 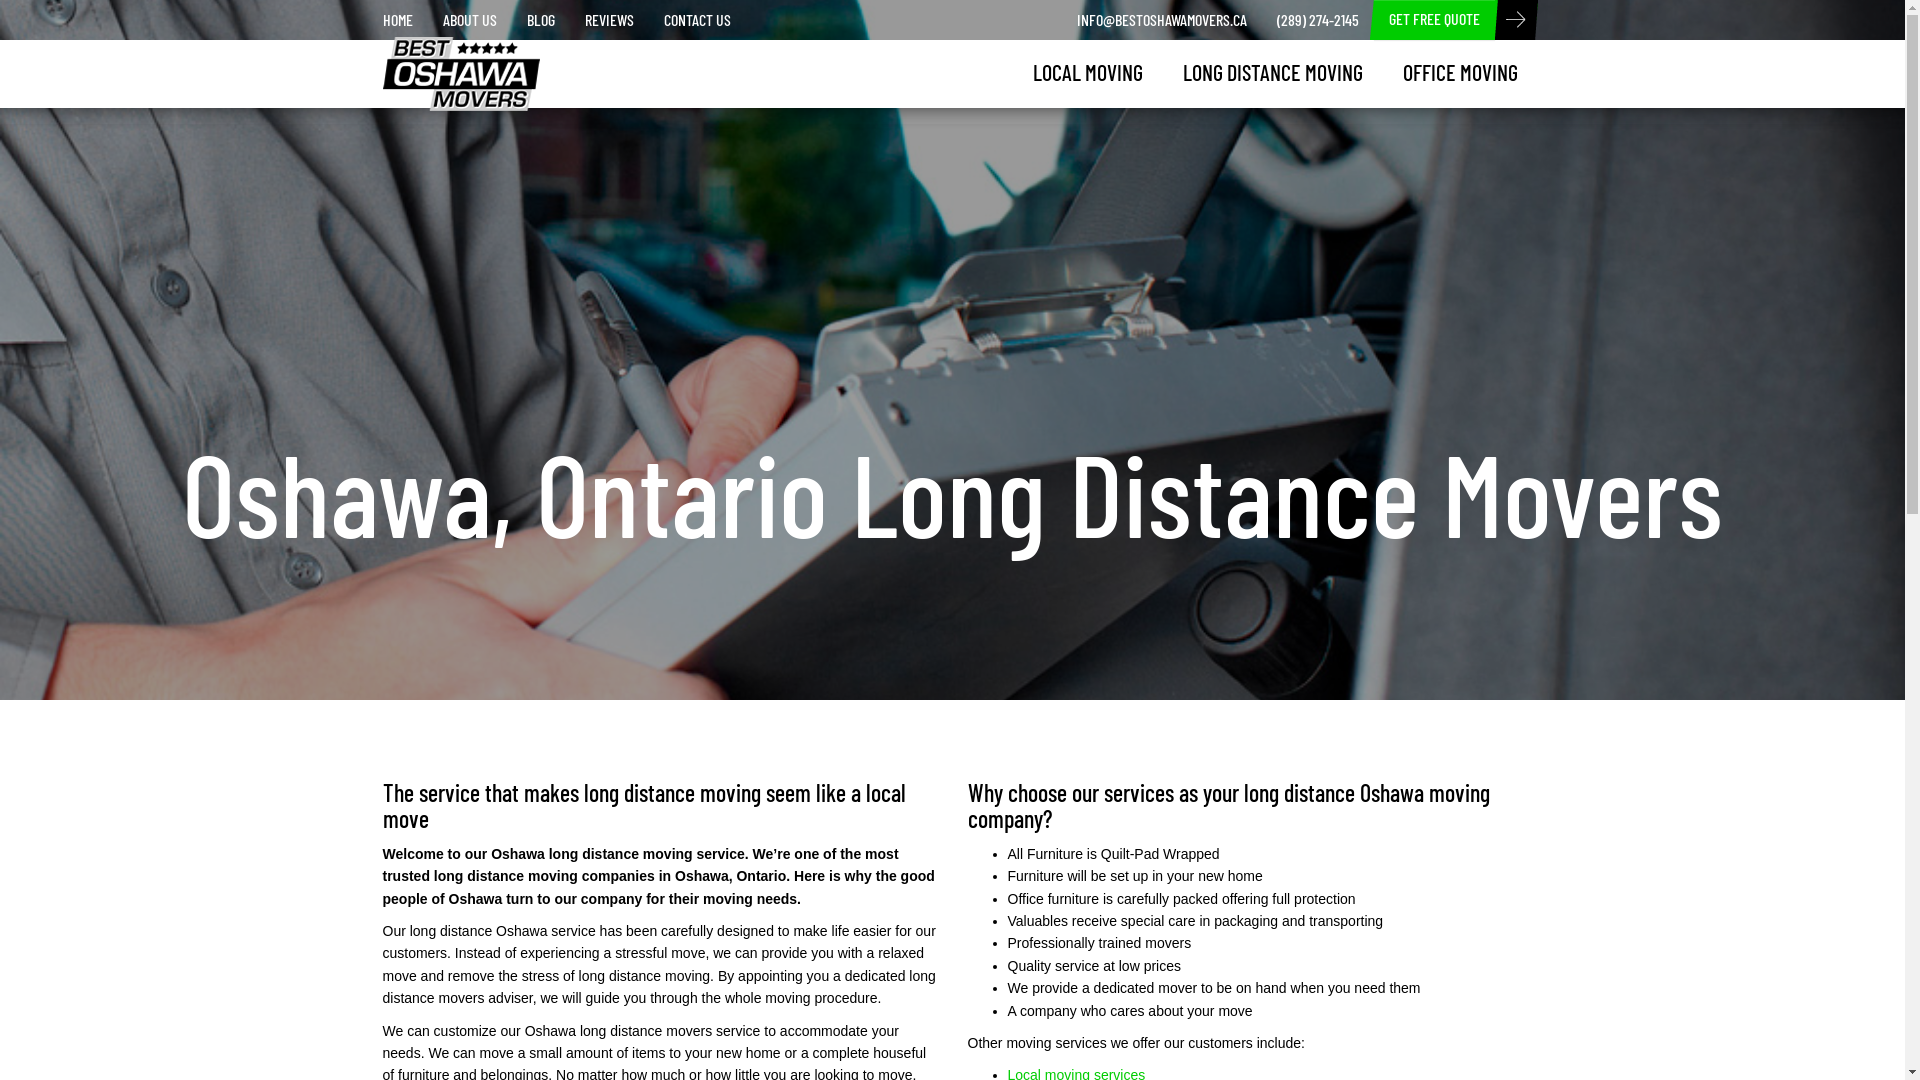 What do you see at coordinates (446, 62) in the screenshot?
I see `Best Oshawa Movers` at bounding box center [446, 62].